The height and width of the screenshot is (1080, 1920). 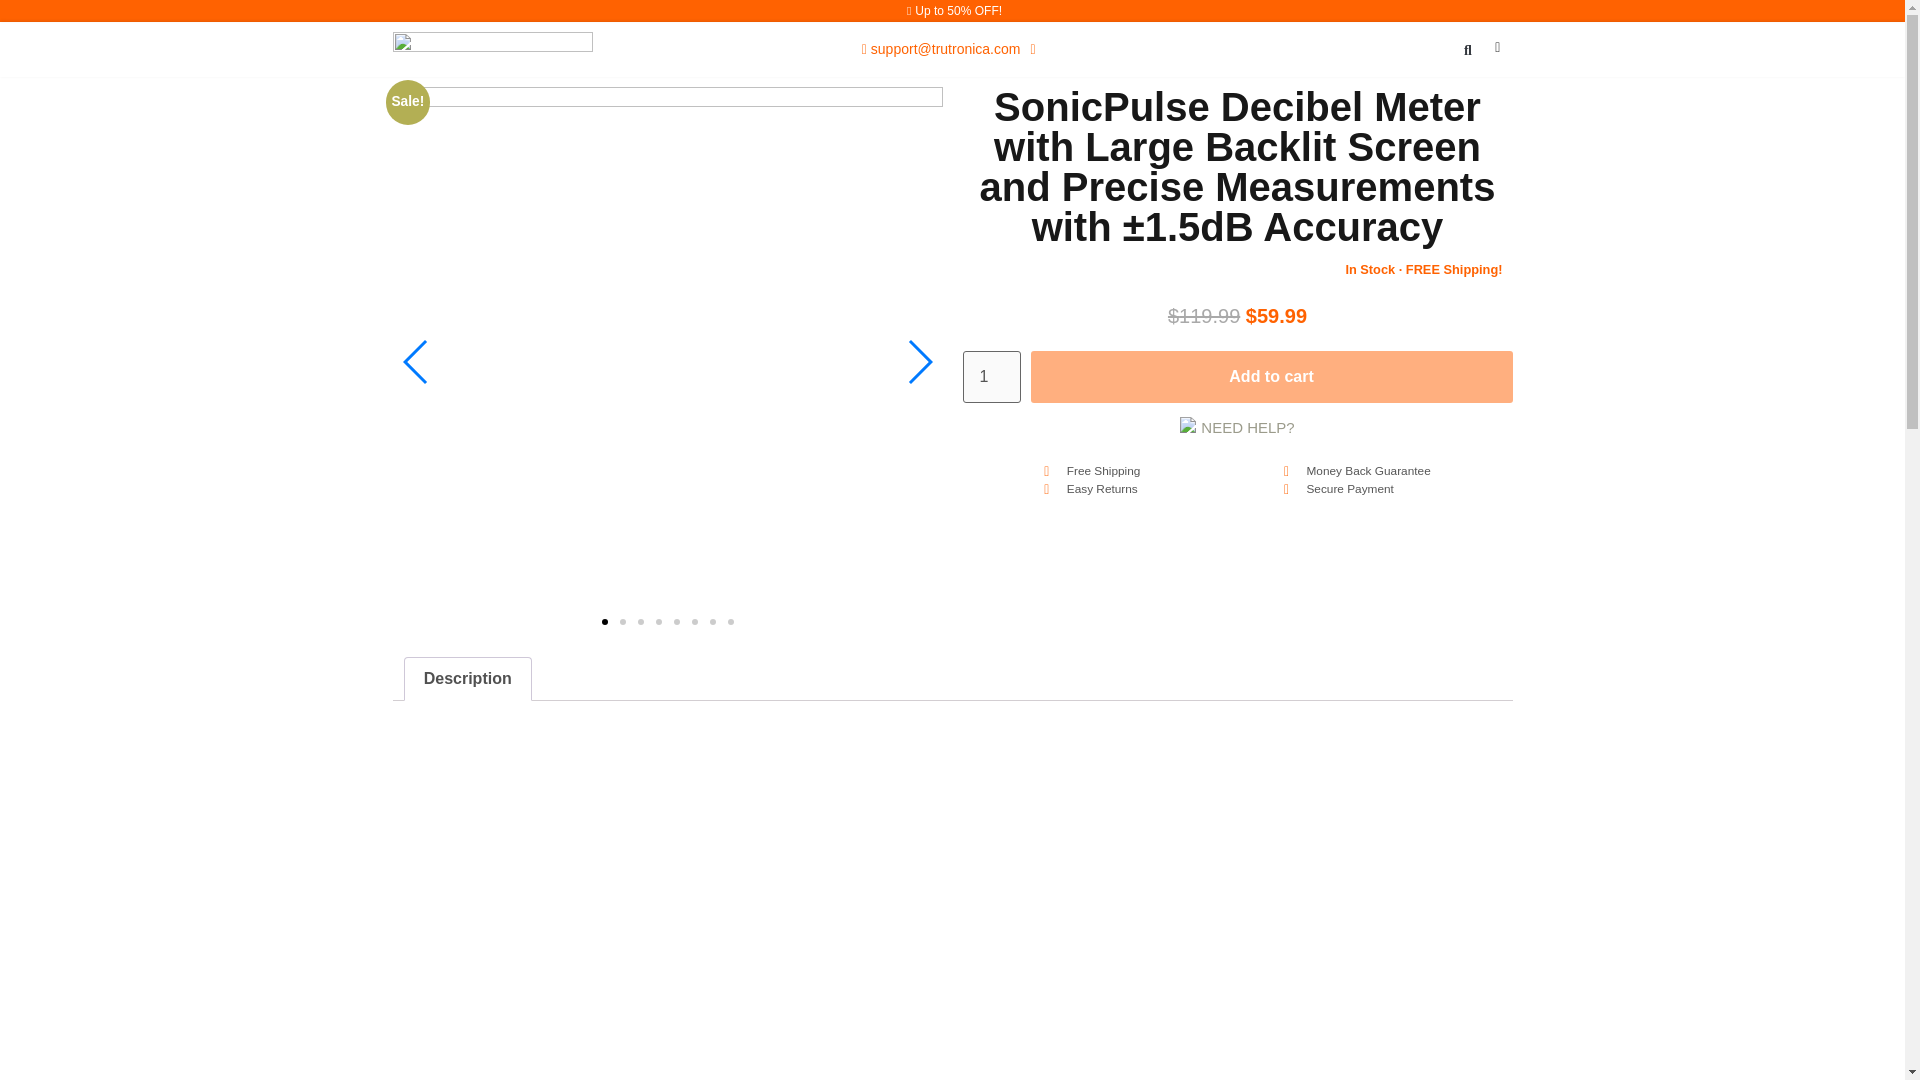 I want to click on Description, so click(x=466, y=678).